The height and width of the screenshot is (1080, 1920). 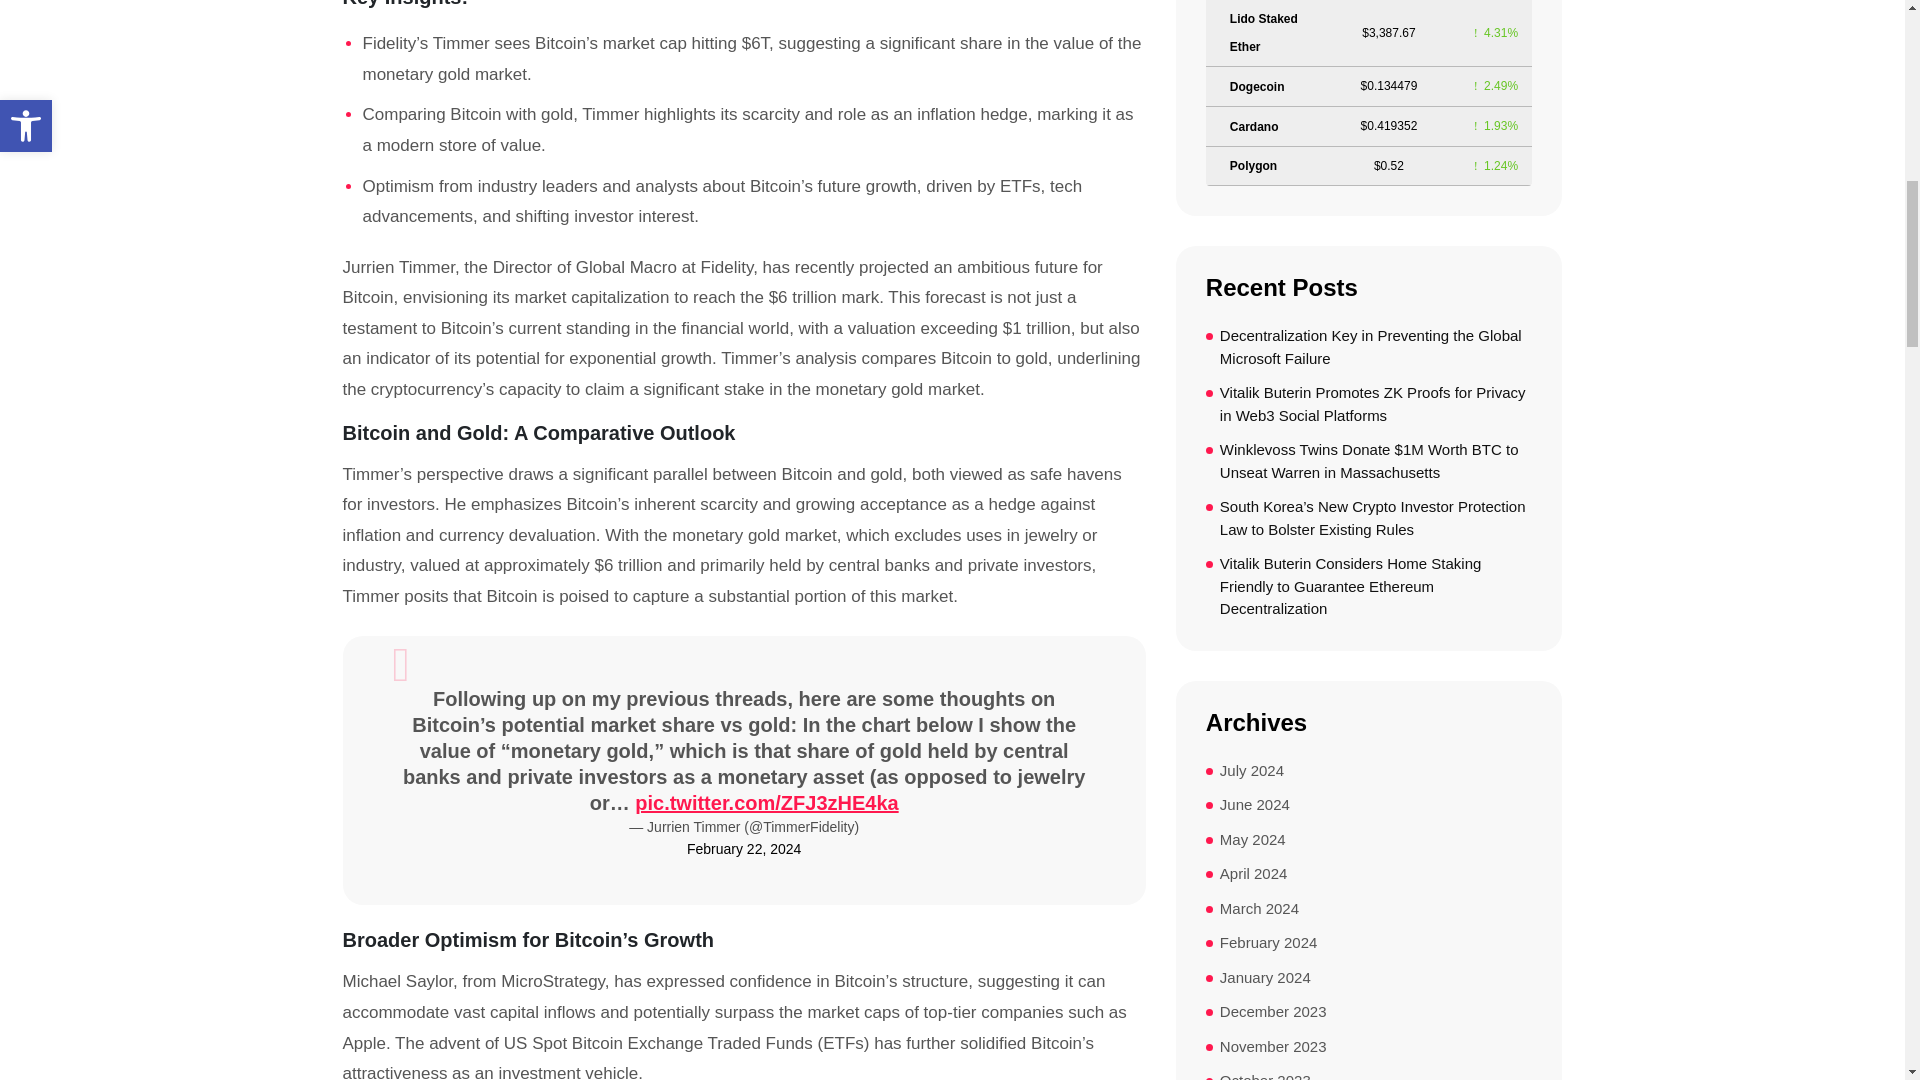 What do you see at coordinates (1252, 840) in the screenshot?
I see `May 2024` at bounding box center [1252, 840].